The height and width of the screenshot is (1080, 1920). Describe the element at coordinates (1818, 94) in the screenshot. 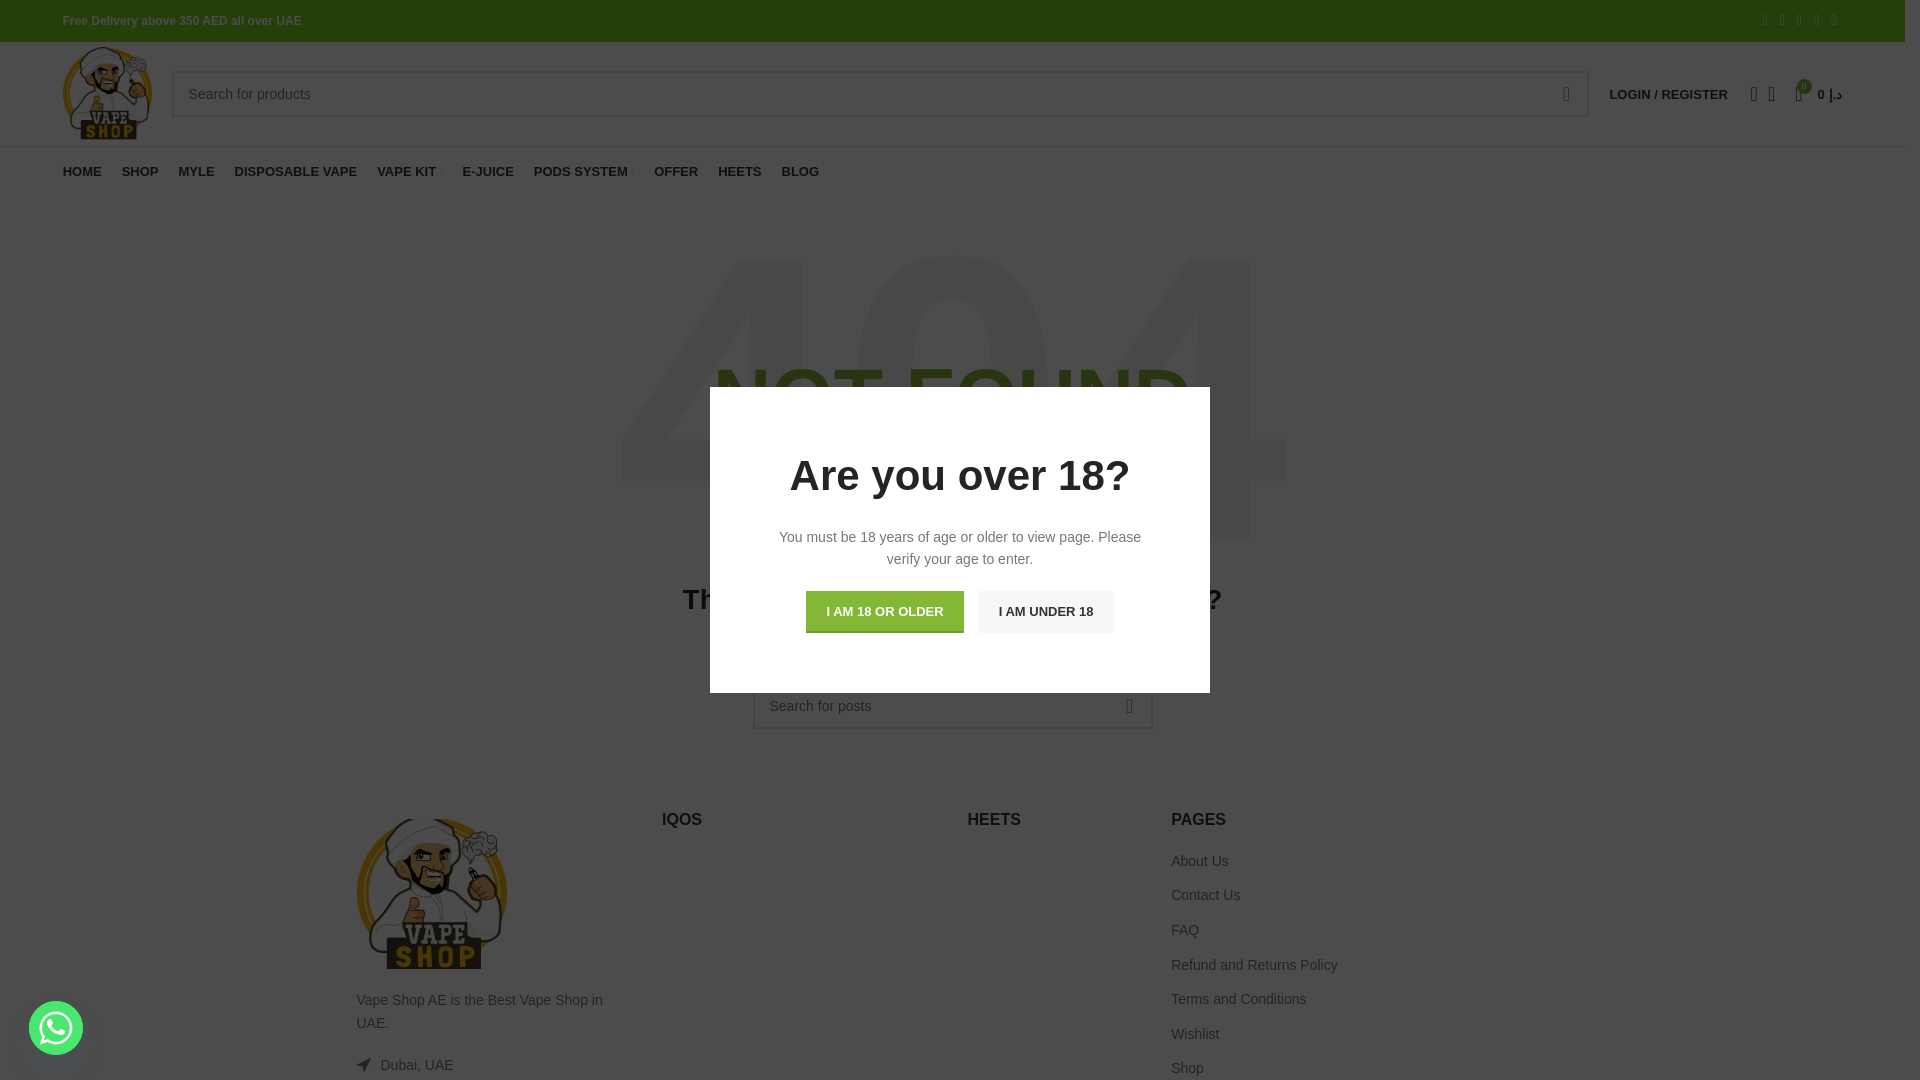

I see `Shopping cart` at that location.